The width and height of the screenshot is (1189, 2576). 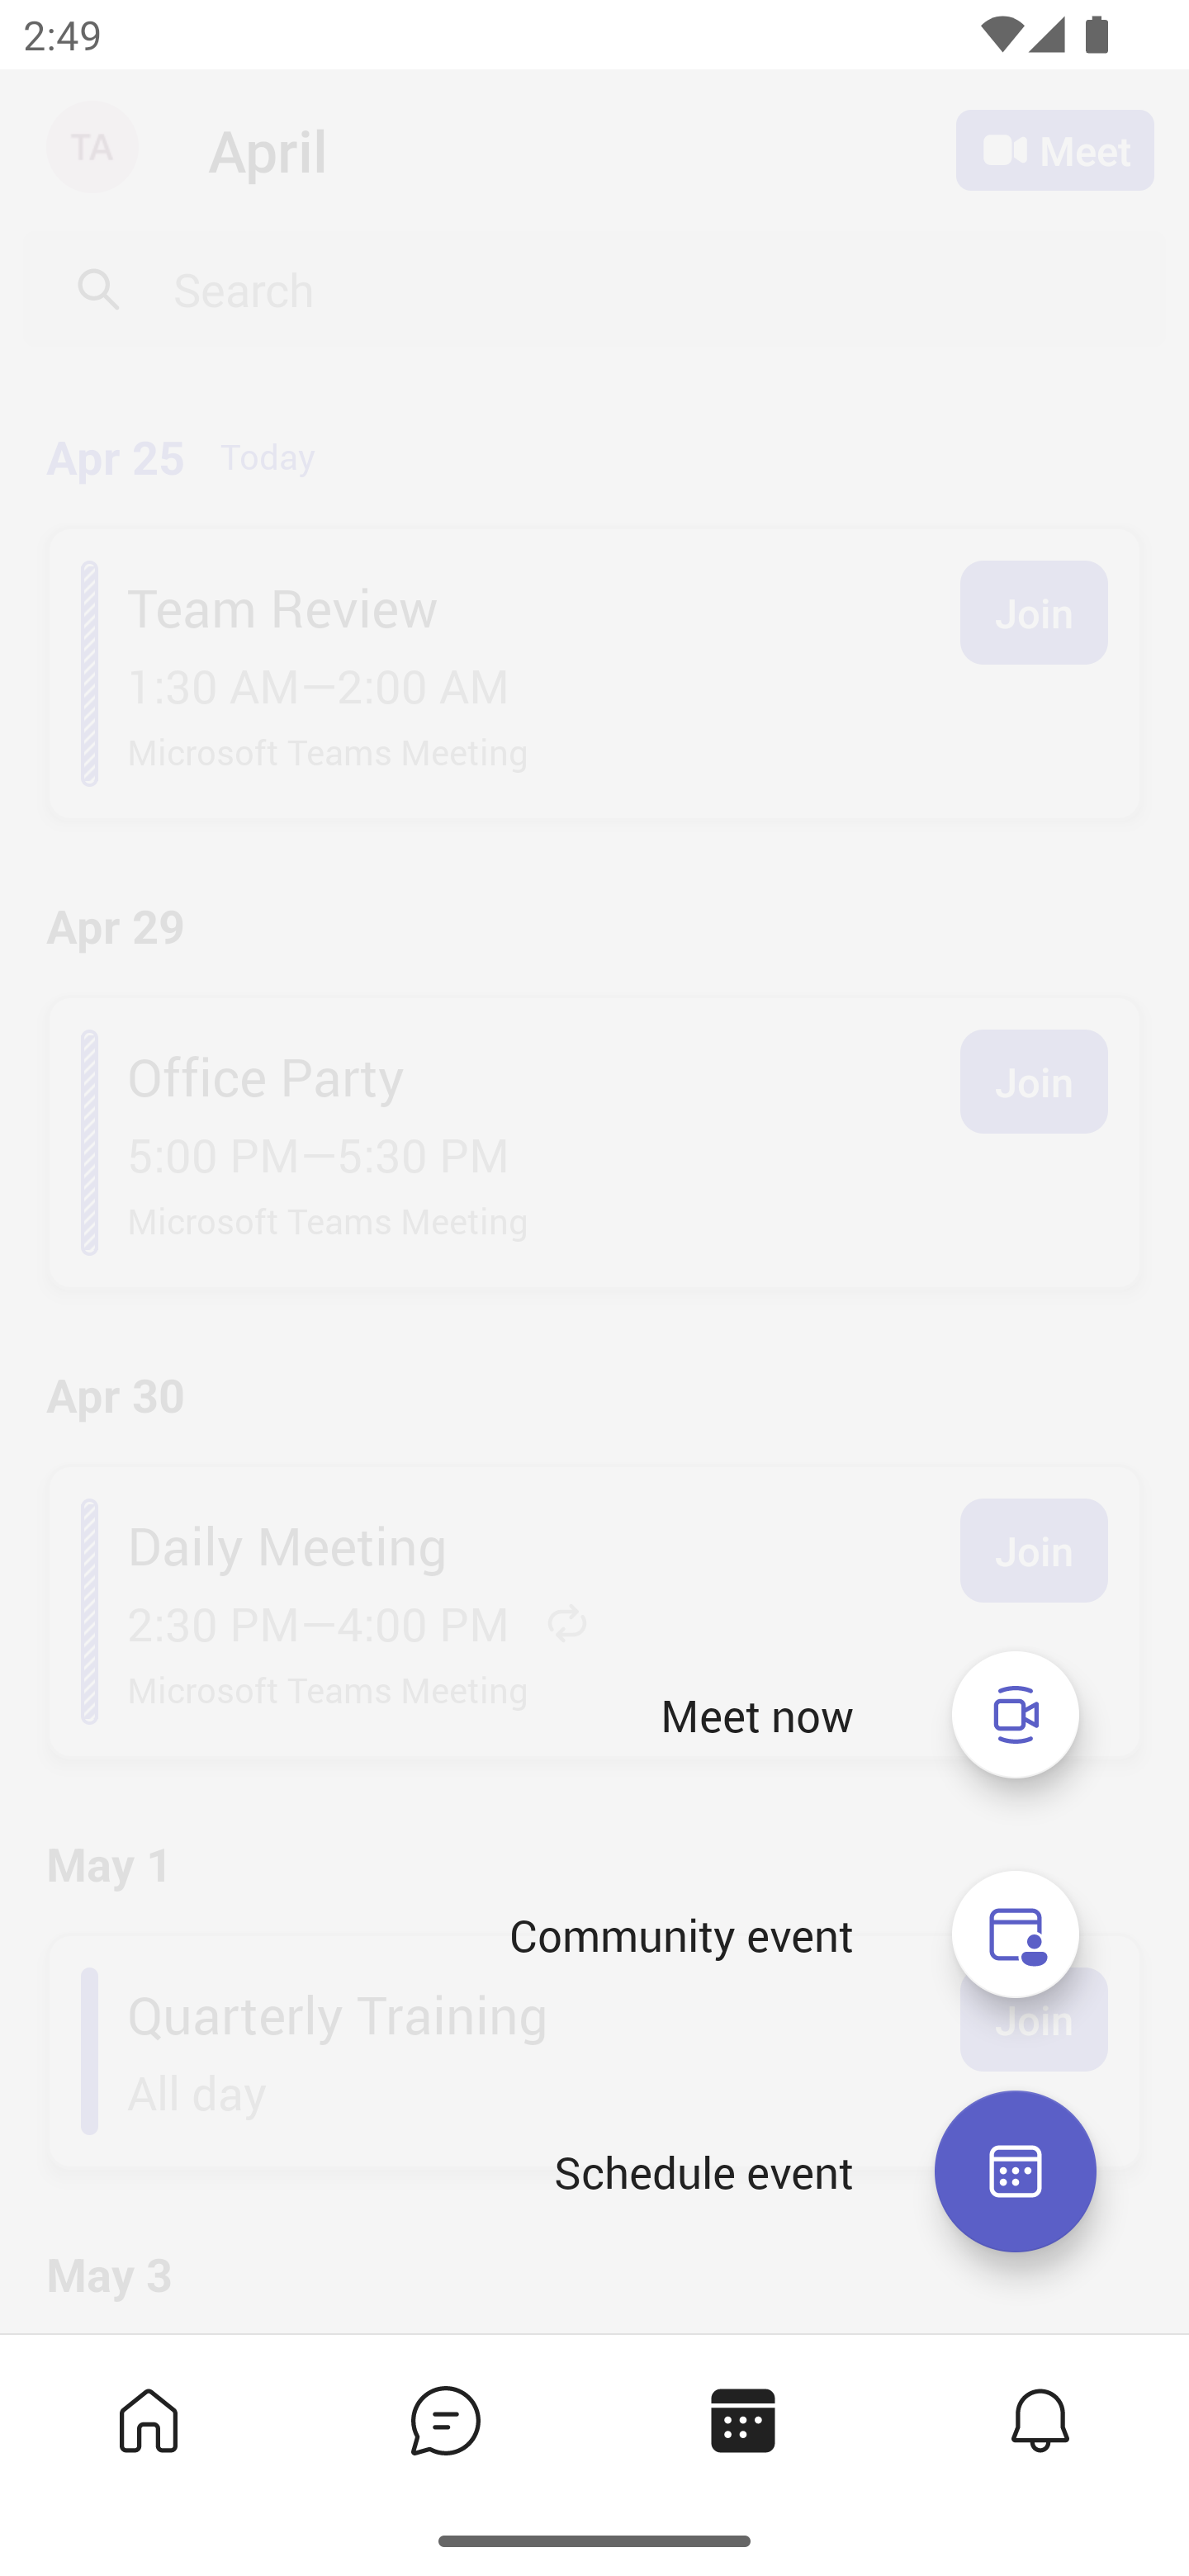 I want to click on Chat tab,2 of 4, not selected, so click(x=446, y=2419).